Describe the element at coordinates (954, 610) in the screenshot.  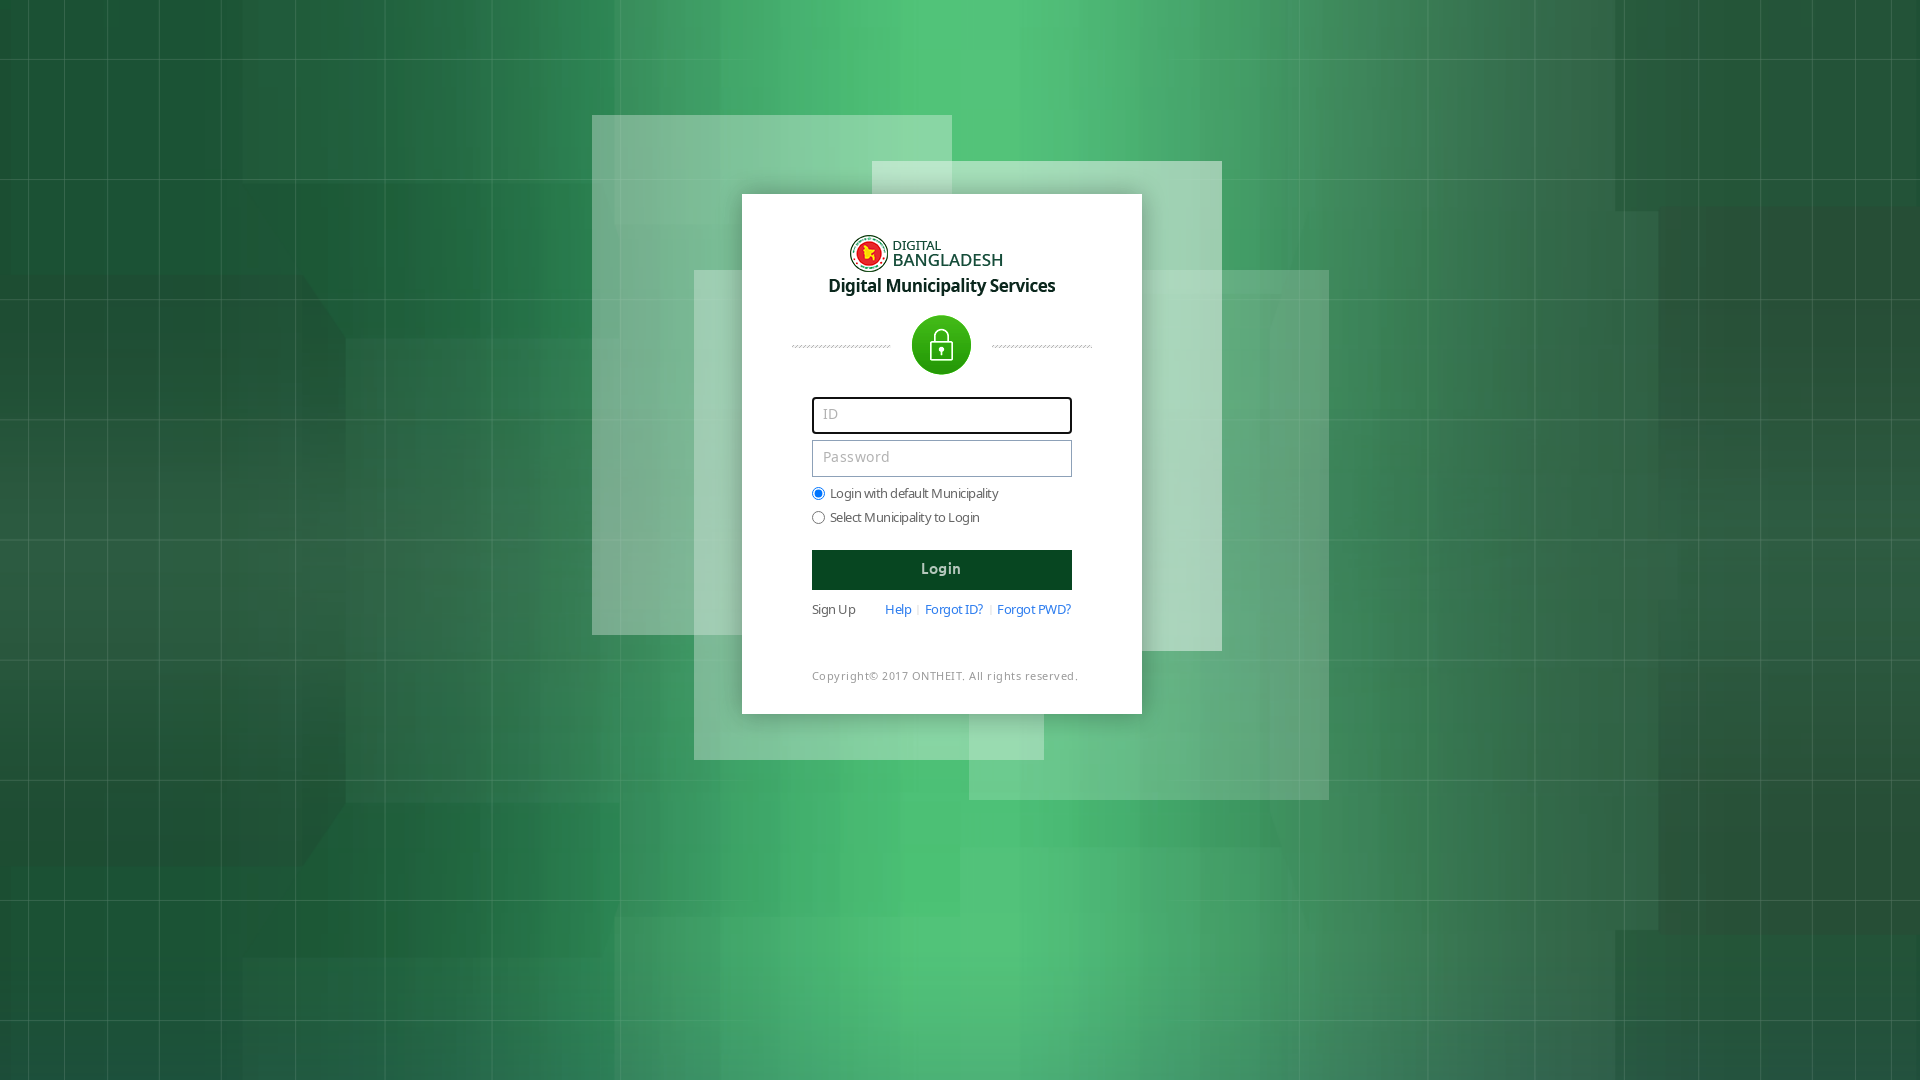
I see `Forgot ID?` at that location.